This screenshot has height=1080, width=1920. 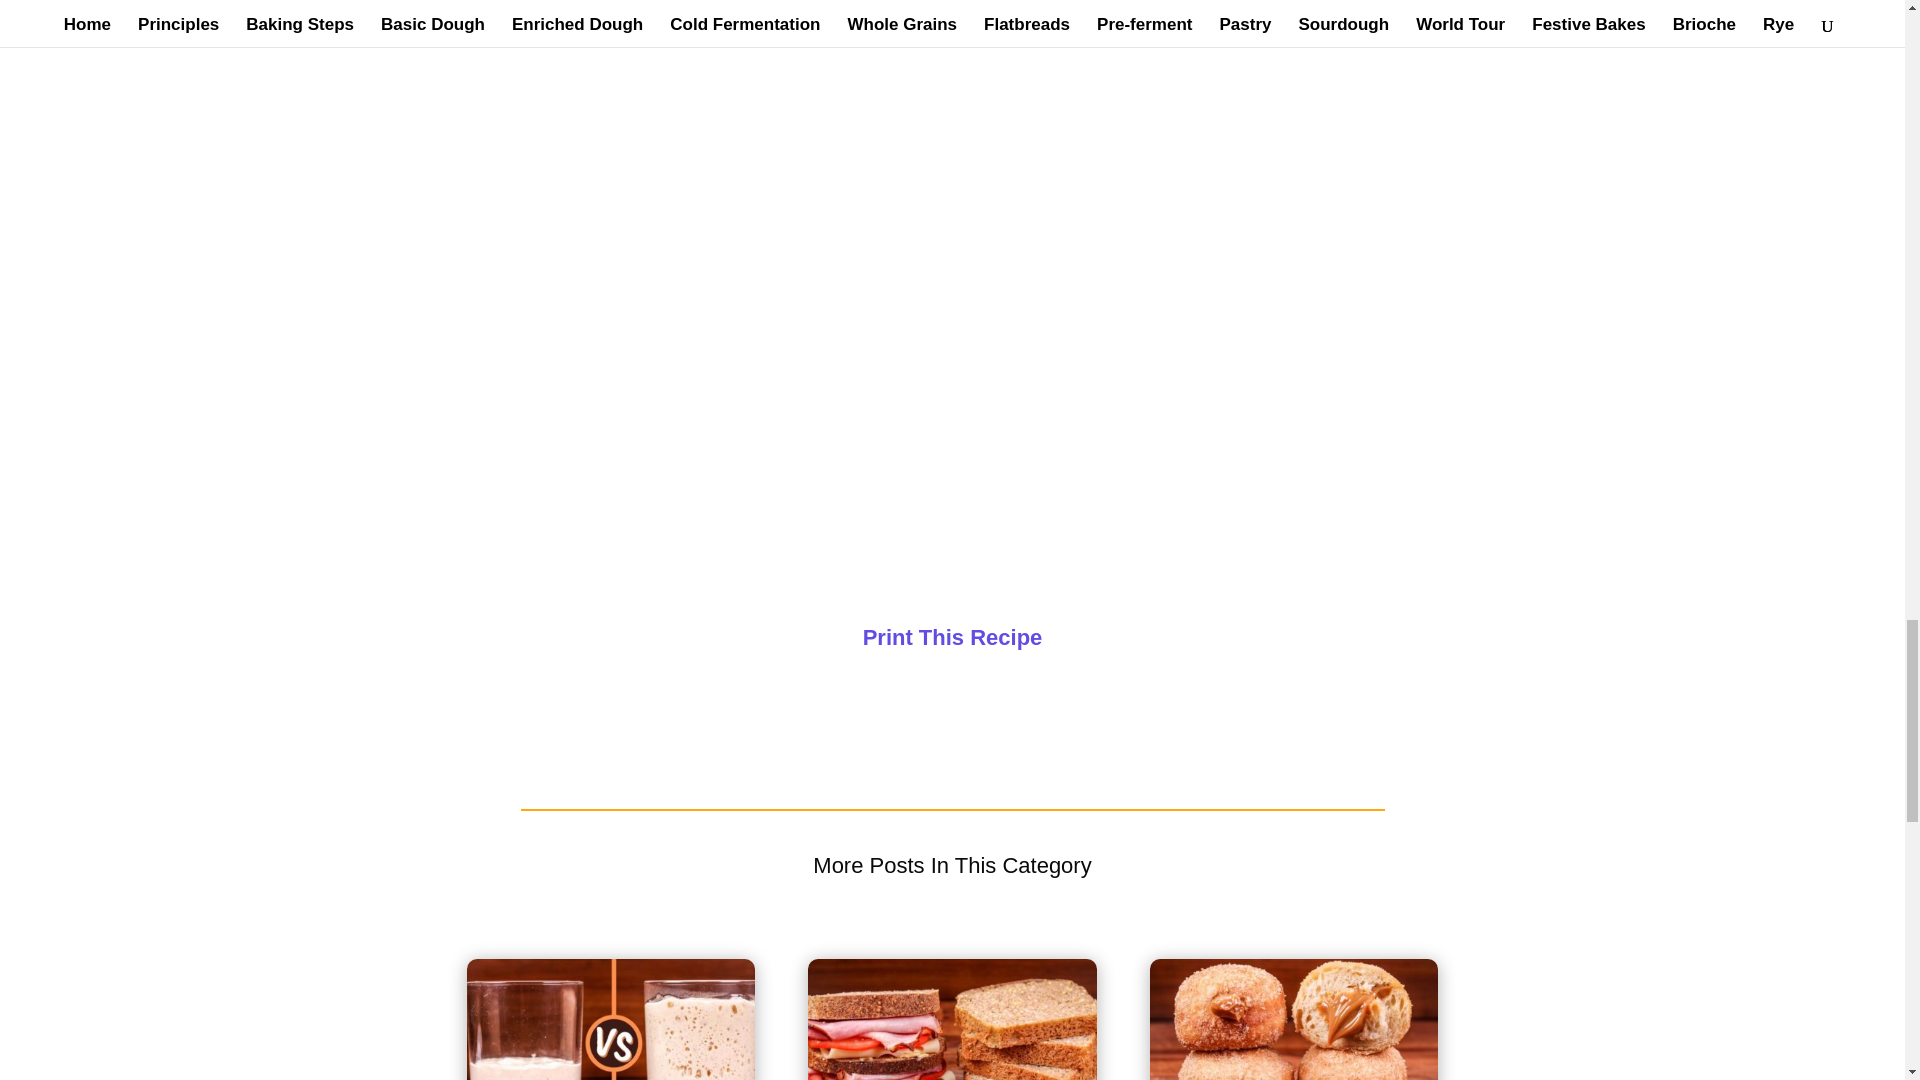 I want to click on Print This Recipe, so click(x=952, y=638).